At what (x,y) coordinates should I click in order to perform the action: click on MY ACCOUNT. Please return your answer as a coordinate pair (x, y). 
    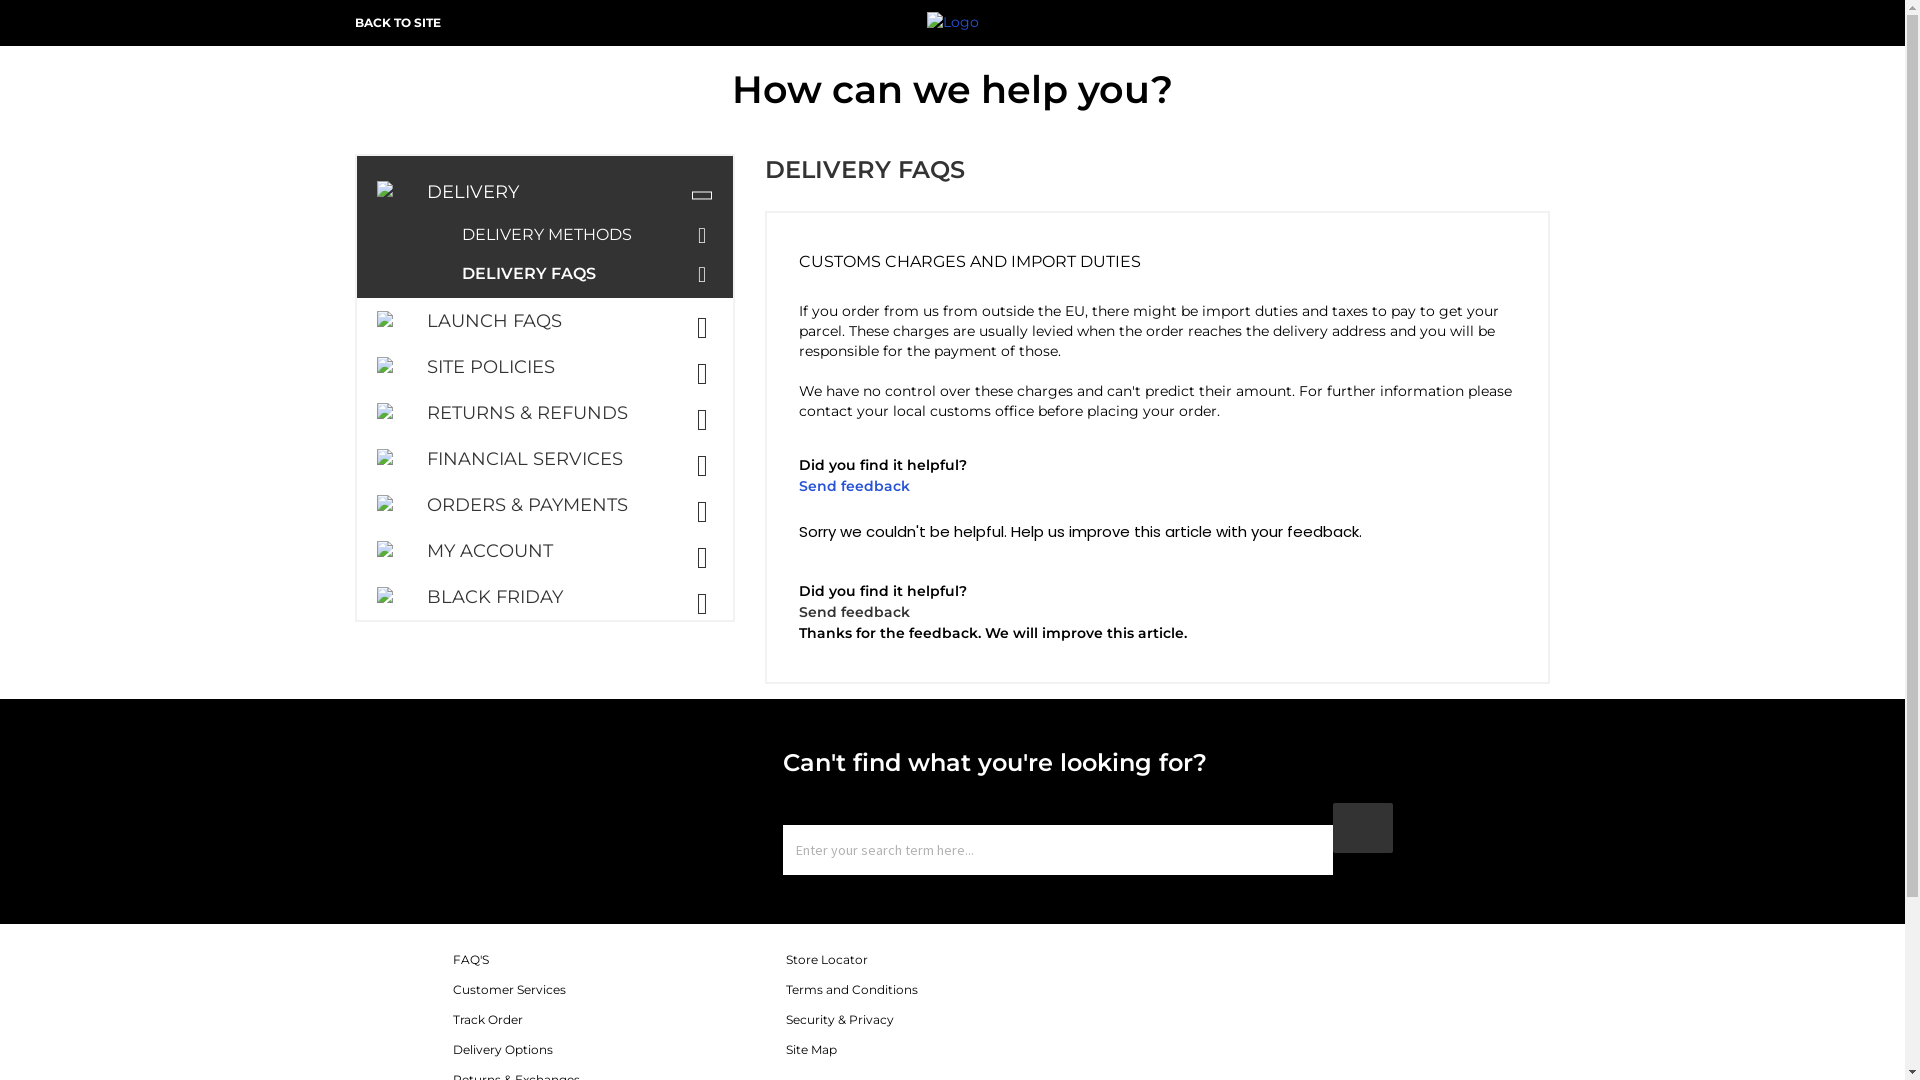
    Looking at the image, I should click on (545, 551).